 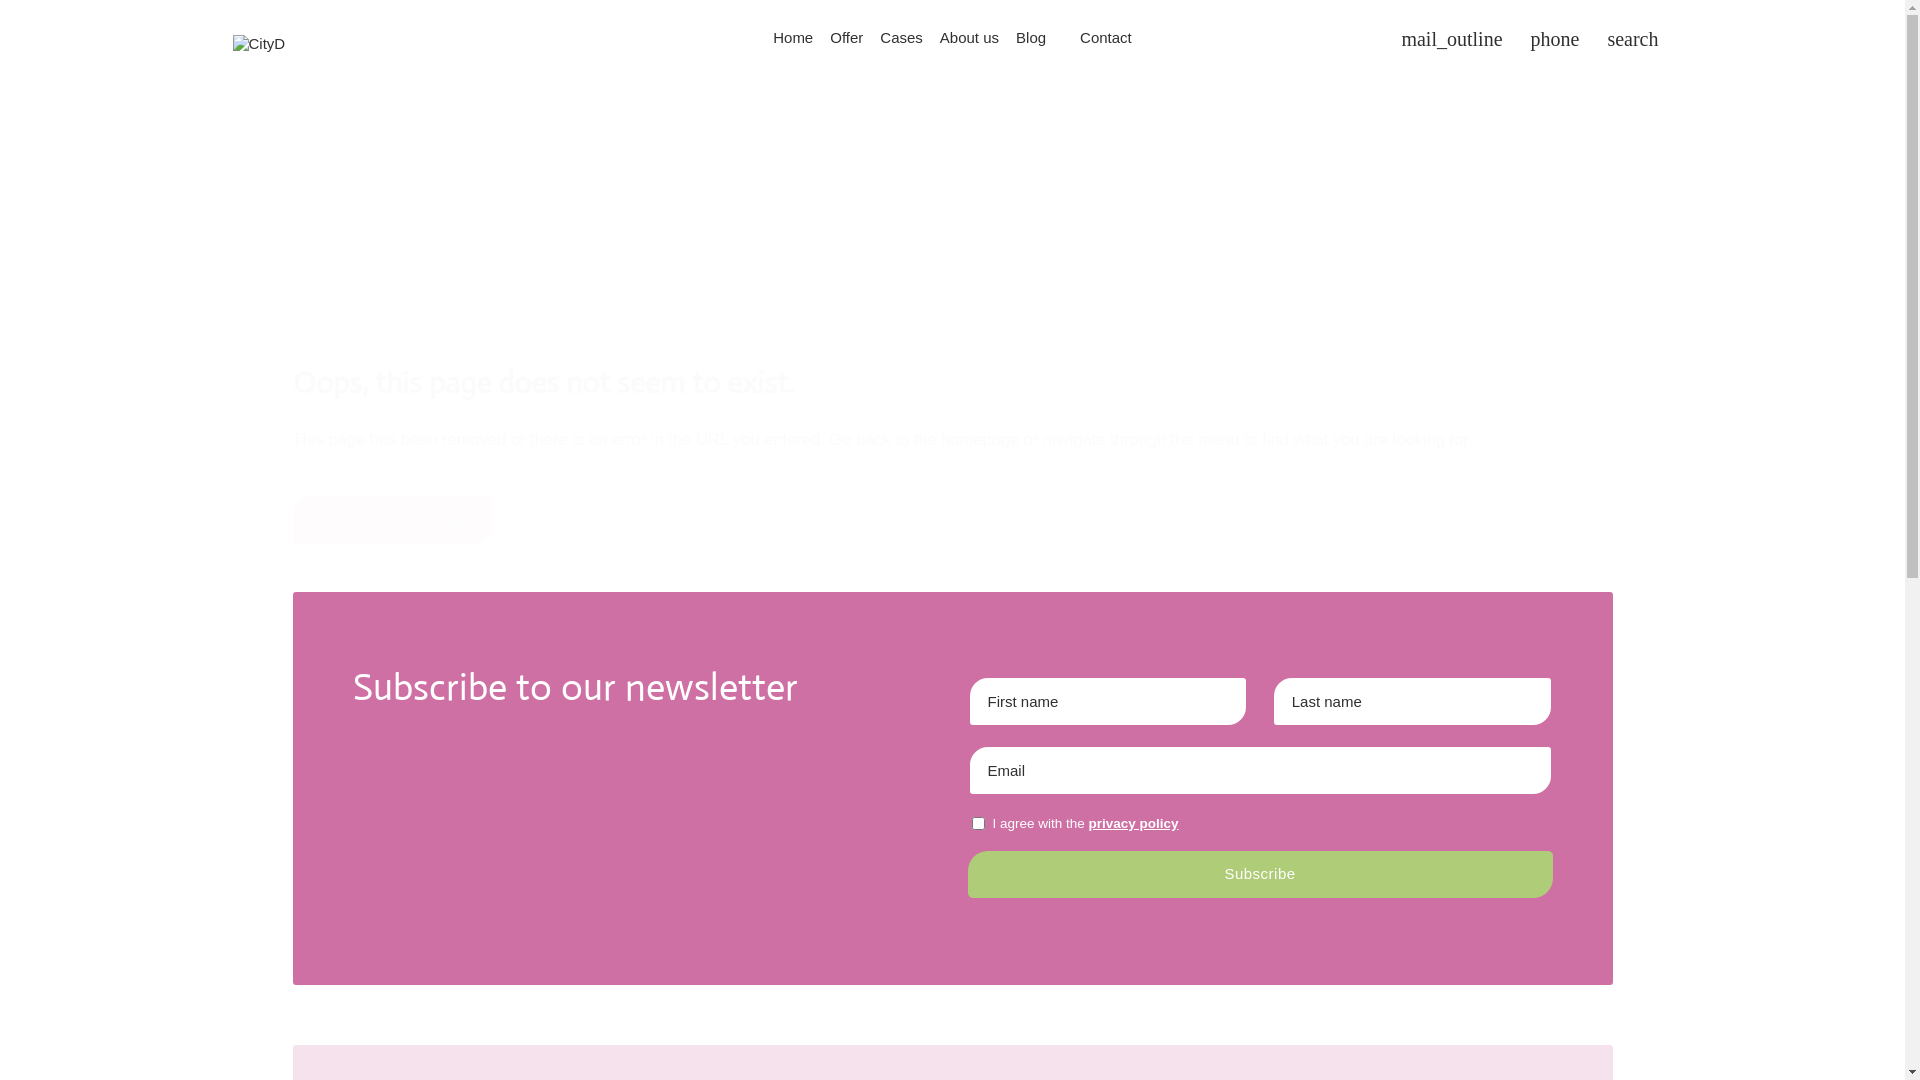 What do you see at coordinates (794, 37) in the screenshot?
I see `Home` at bounding box center [794, 37].